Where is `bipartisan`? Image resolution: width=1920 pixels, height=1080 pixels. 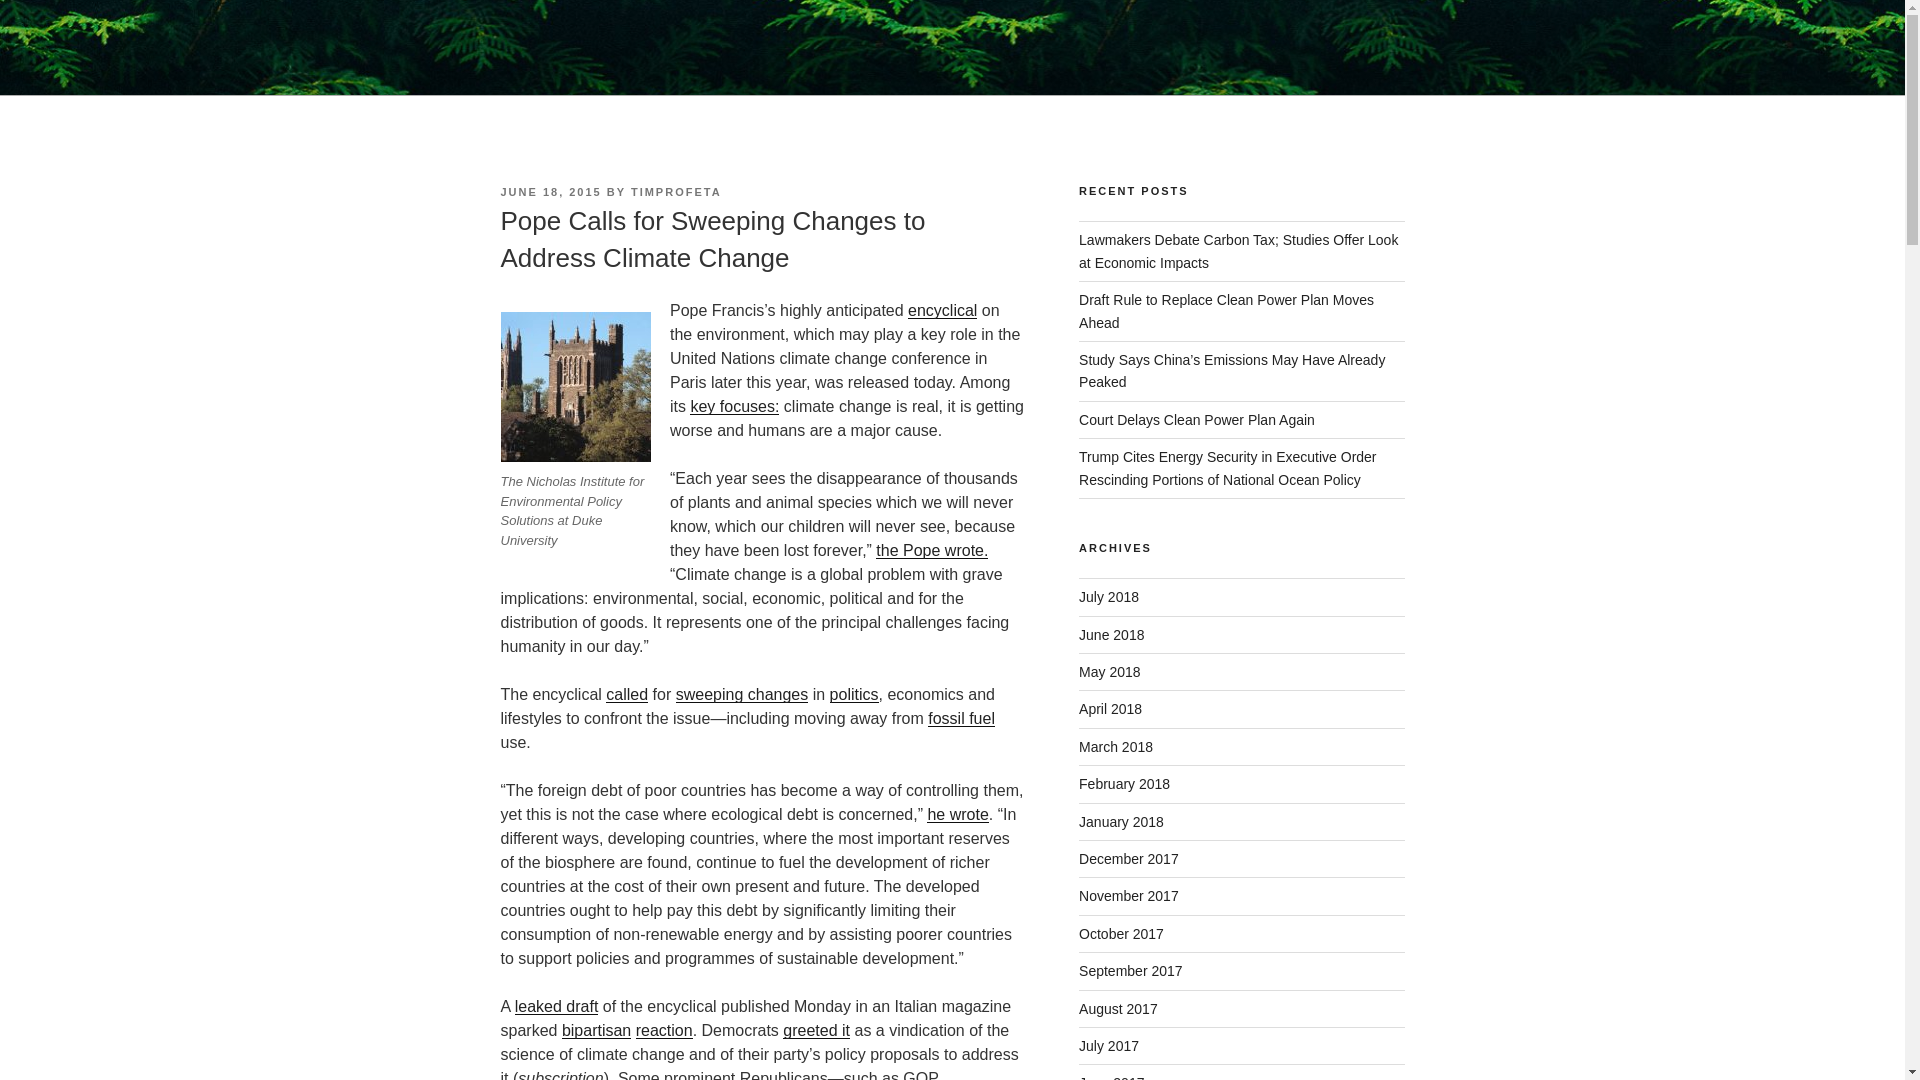 bipartisan is located at coordinates (596, 1030).